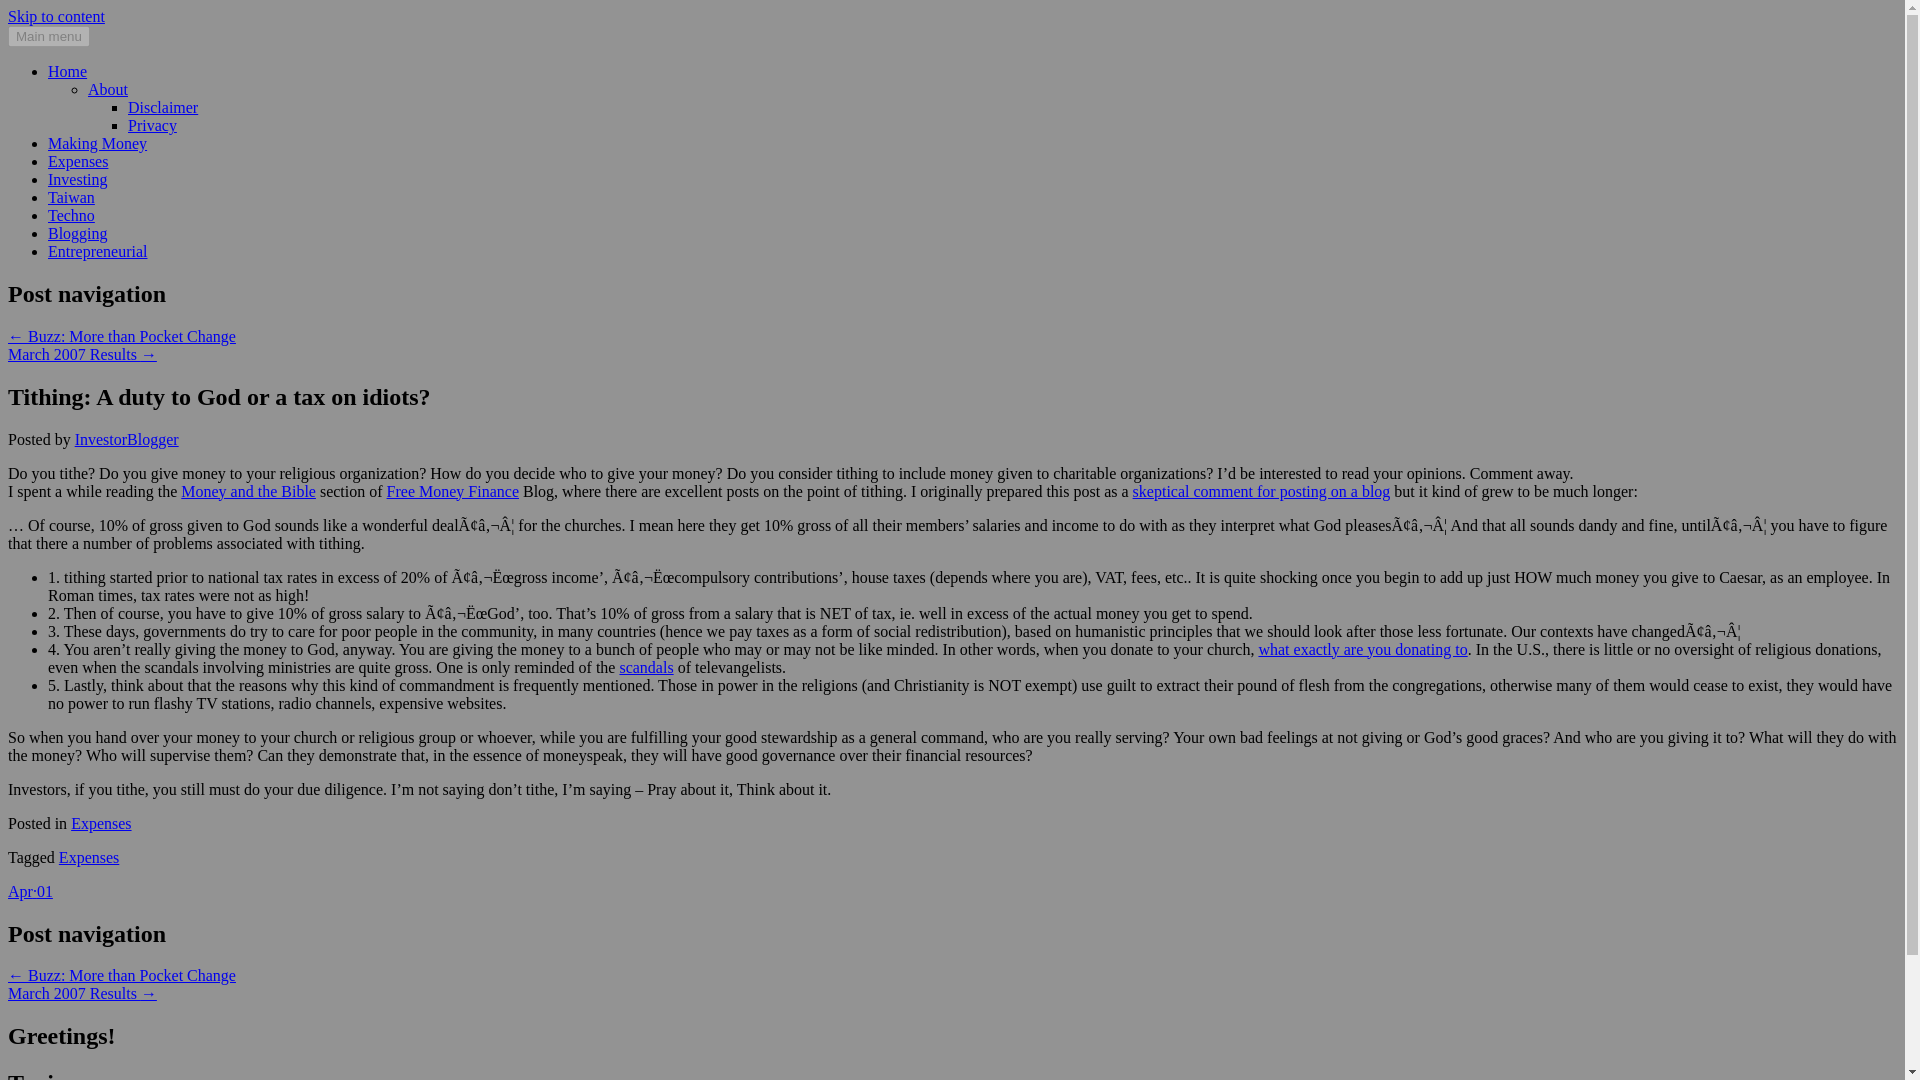 The height and width of the screenshot is (1080, 1920). What do you see at coordinates (152, 124) in the screenshot?
I see `Privacy` at bounding box center [152, 124].